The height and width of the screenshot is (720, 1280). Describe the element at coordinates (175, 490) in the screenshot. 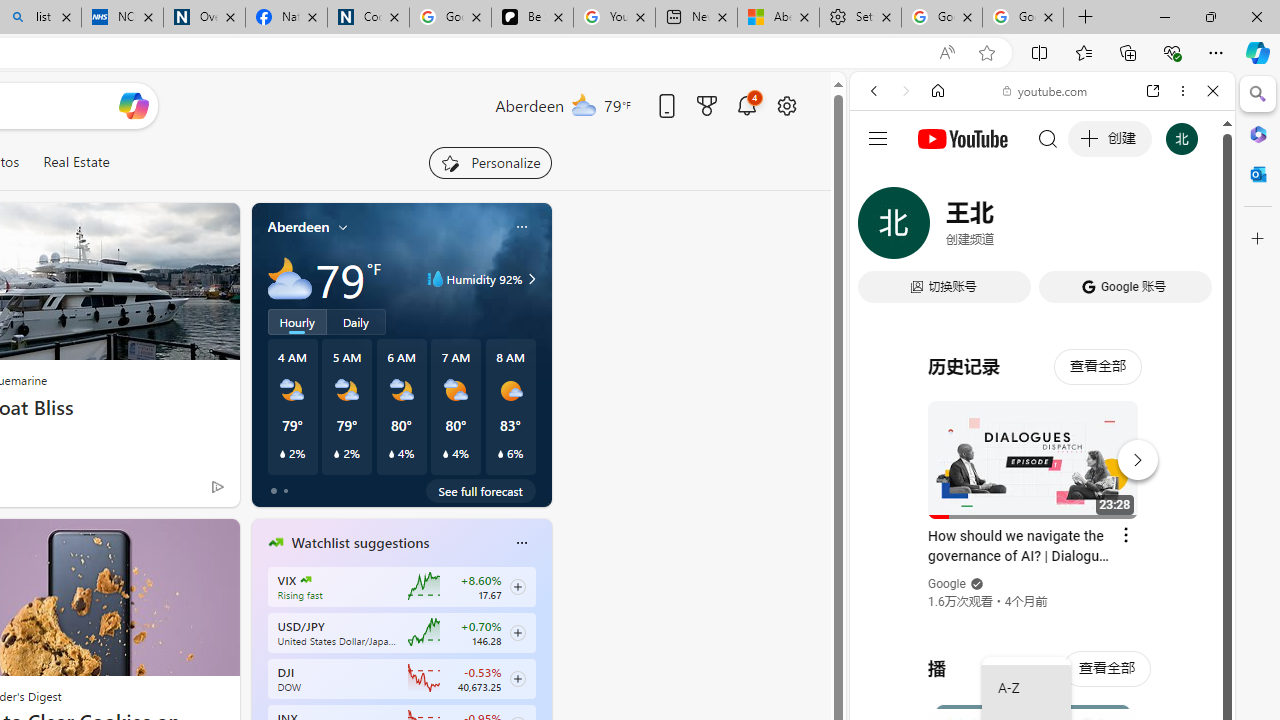

I see `You're following FOX News` at that location.